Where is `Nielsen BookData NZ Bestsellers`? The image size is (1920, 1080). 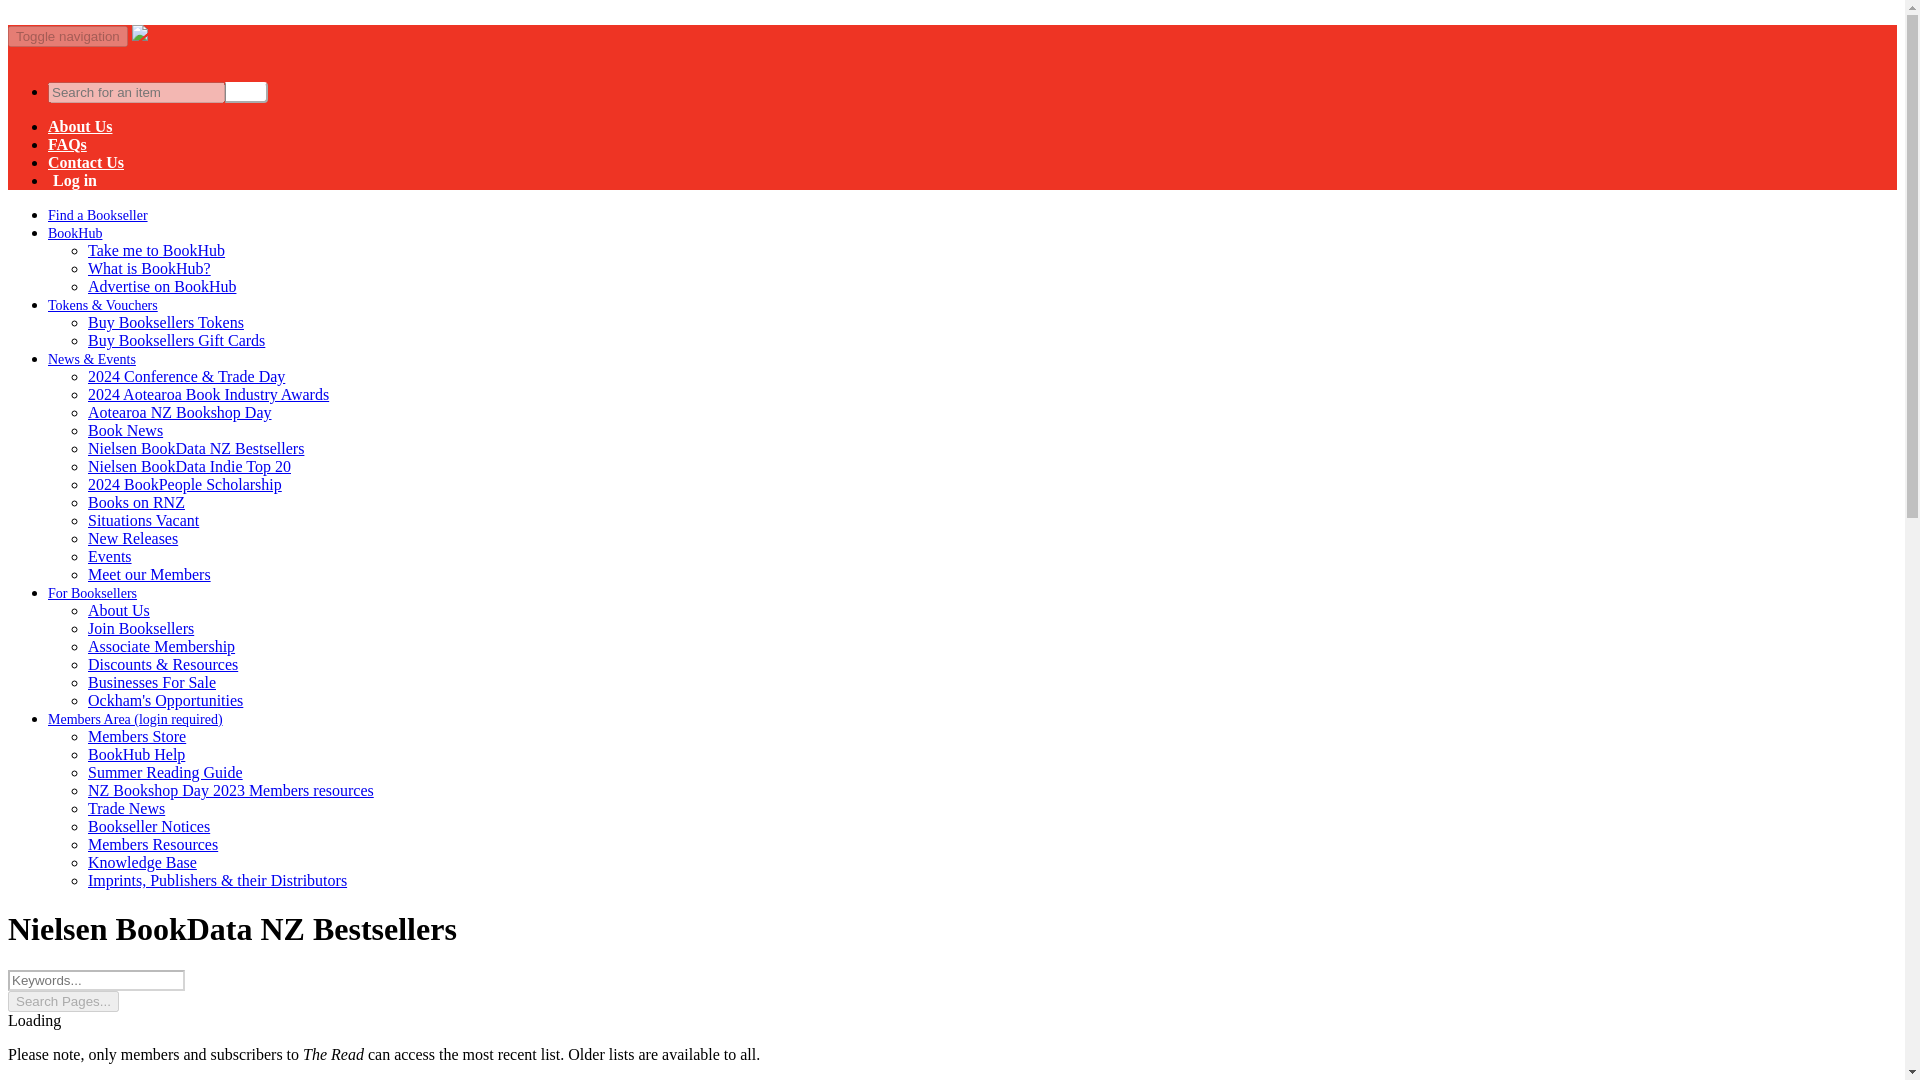
Nielsen BookData NZ Bestsellers is located at coordinates (196, 448).